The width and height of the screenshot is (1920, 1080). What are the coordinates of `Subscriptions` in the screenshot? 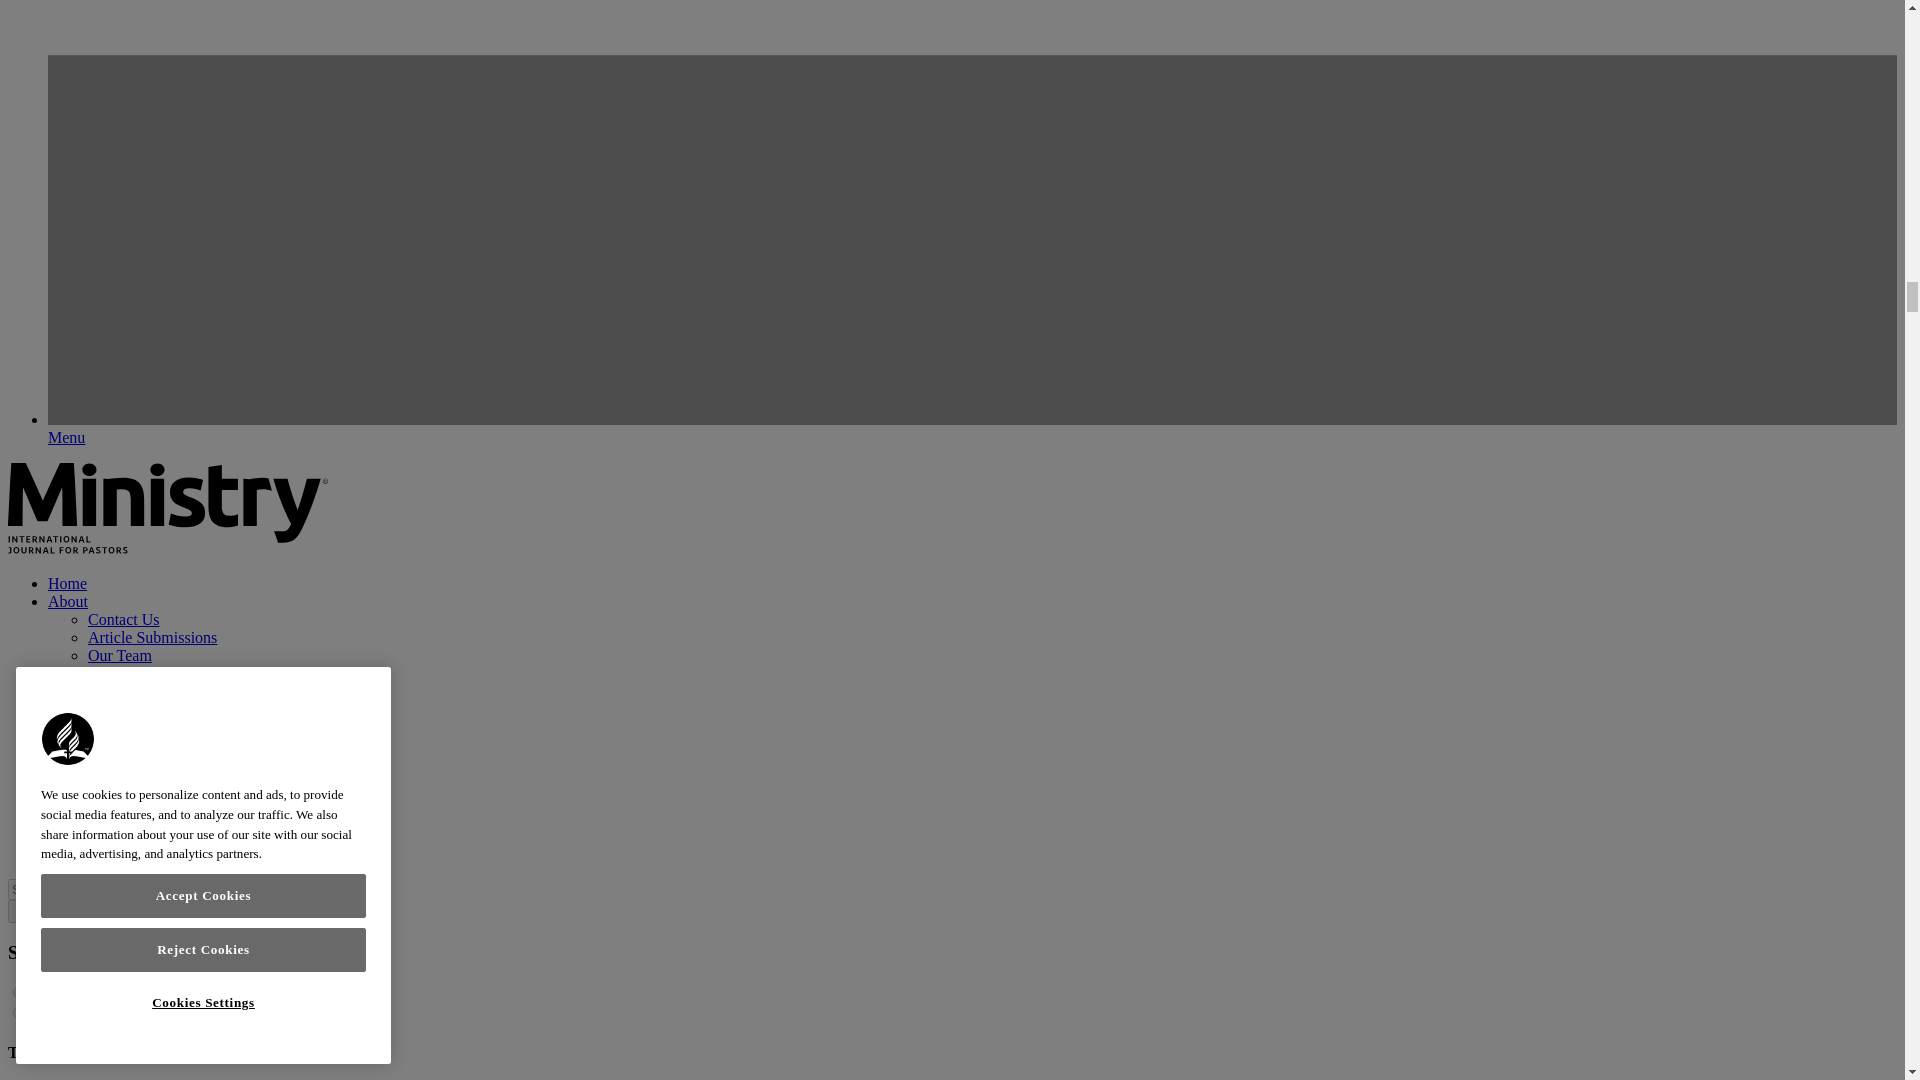 It's located at (91, 690).